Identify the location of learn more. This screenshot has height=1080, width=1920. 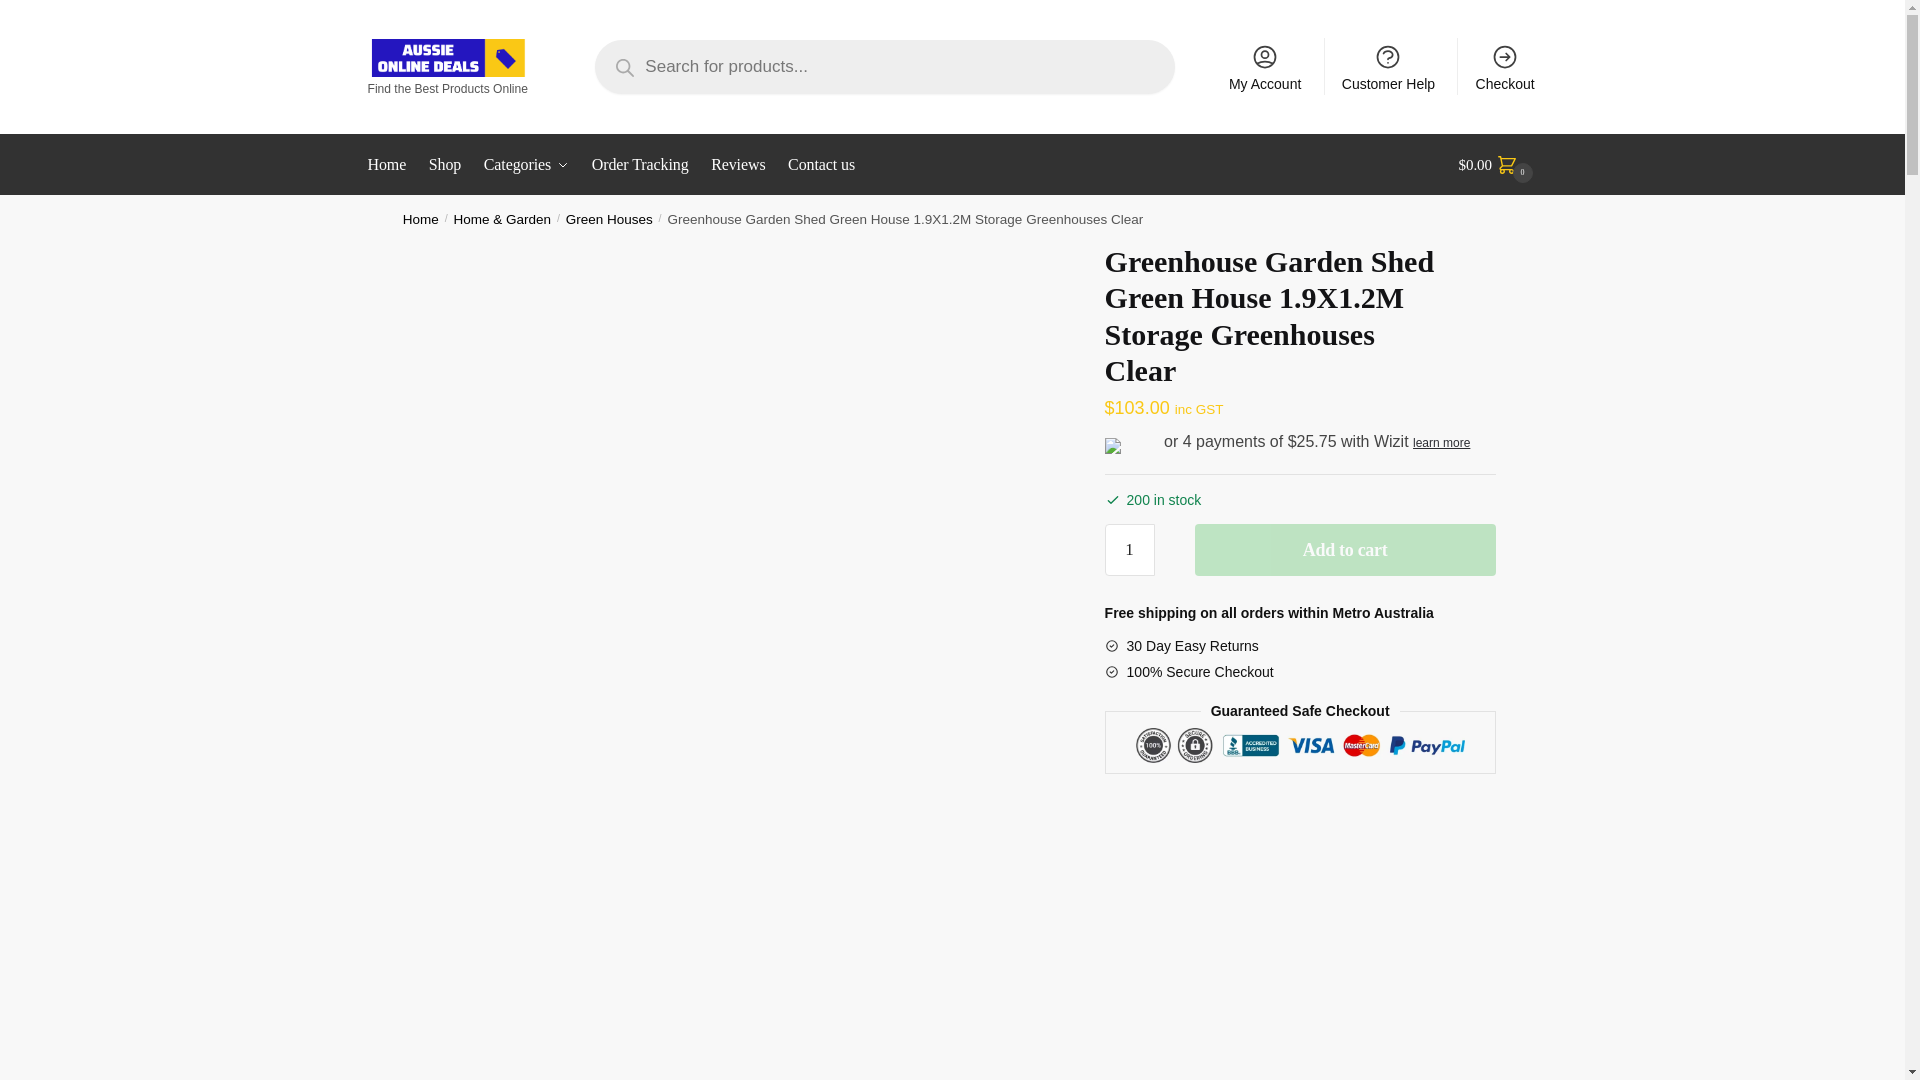
(1442, 443).